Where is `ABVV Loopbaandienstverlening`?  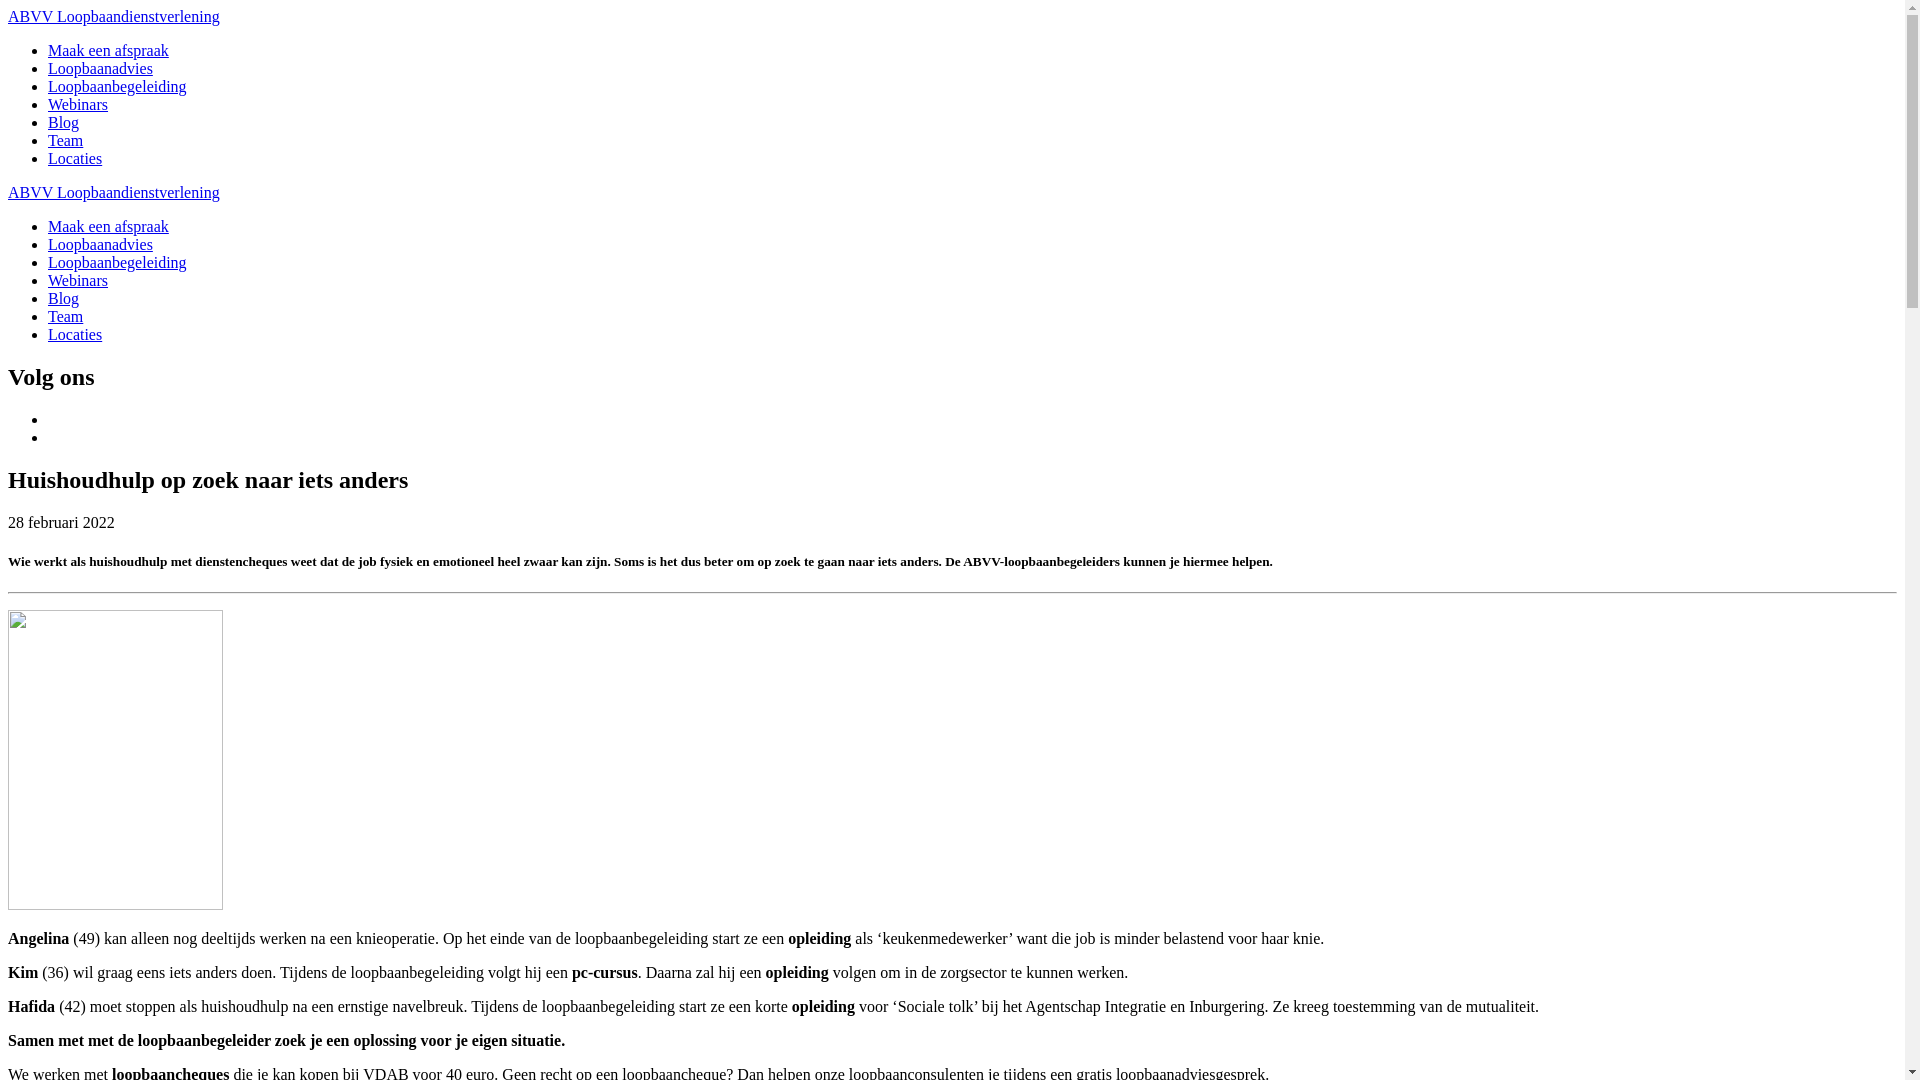 ABVV Loopbaandienstverlening is located at coordinates (114, 16).